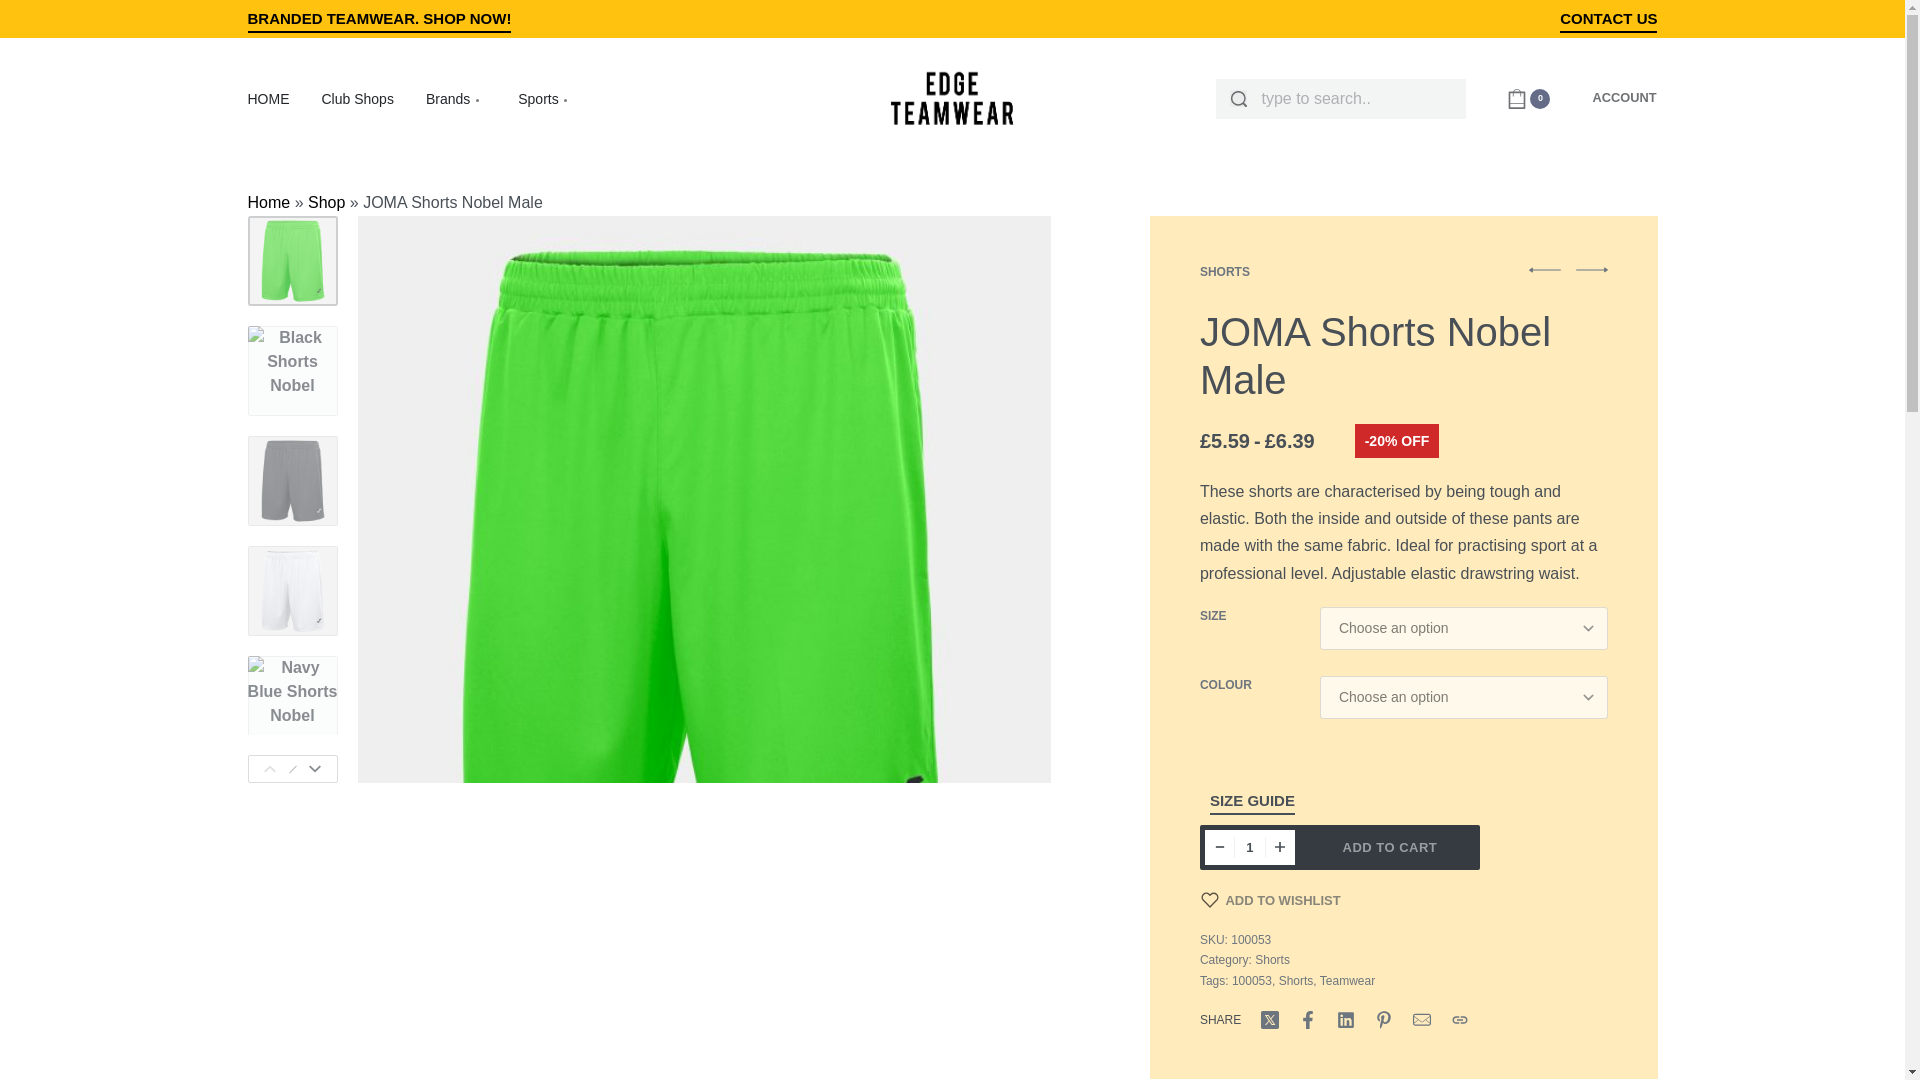 This screenshot has width=1920, height=1080. I want to click on Sports, so click(546, 100).